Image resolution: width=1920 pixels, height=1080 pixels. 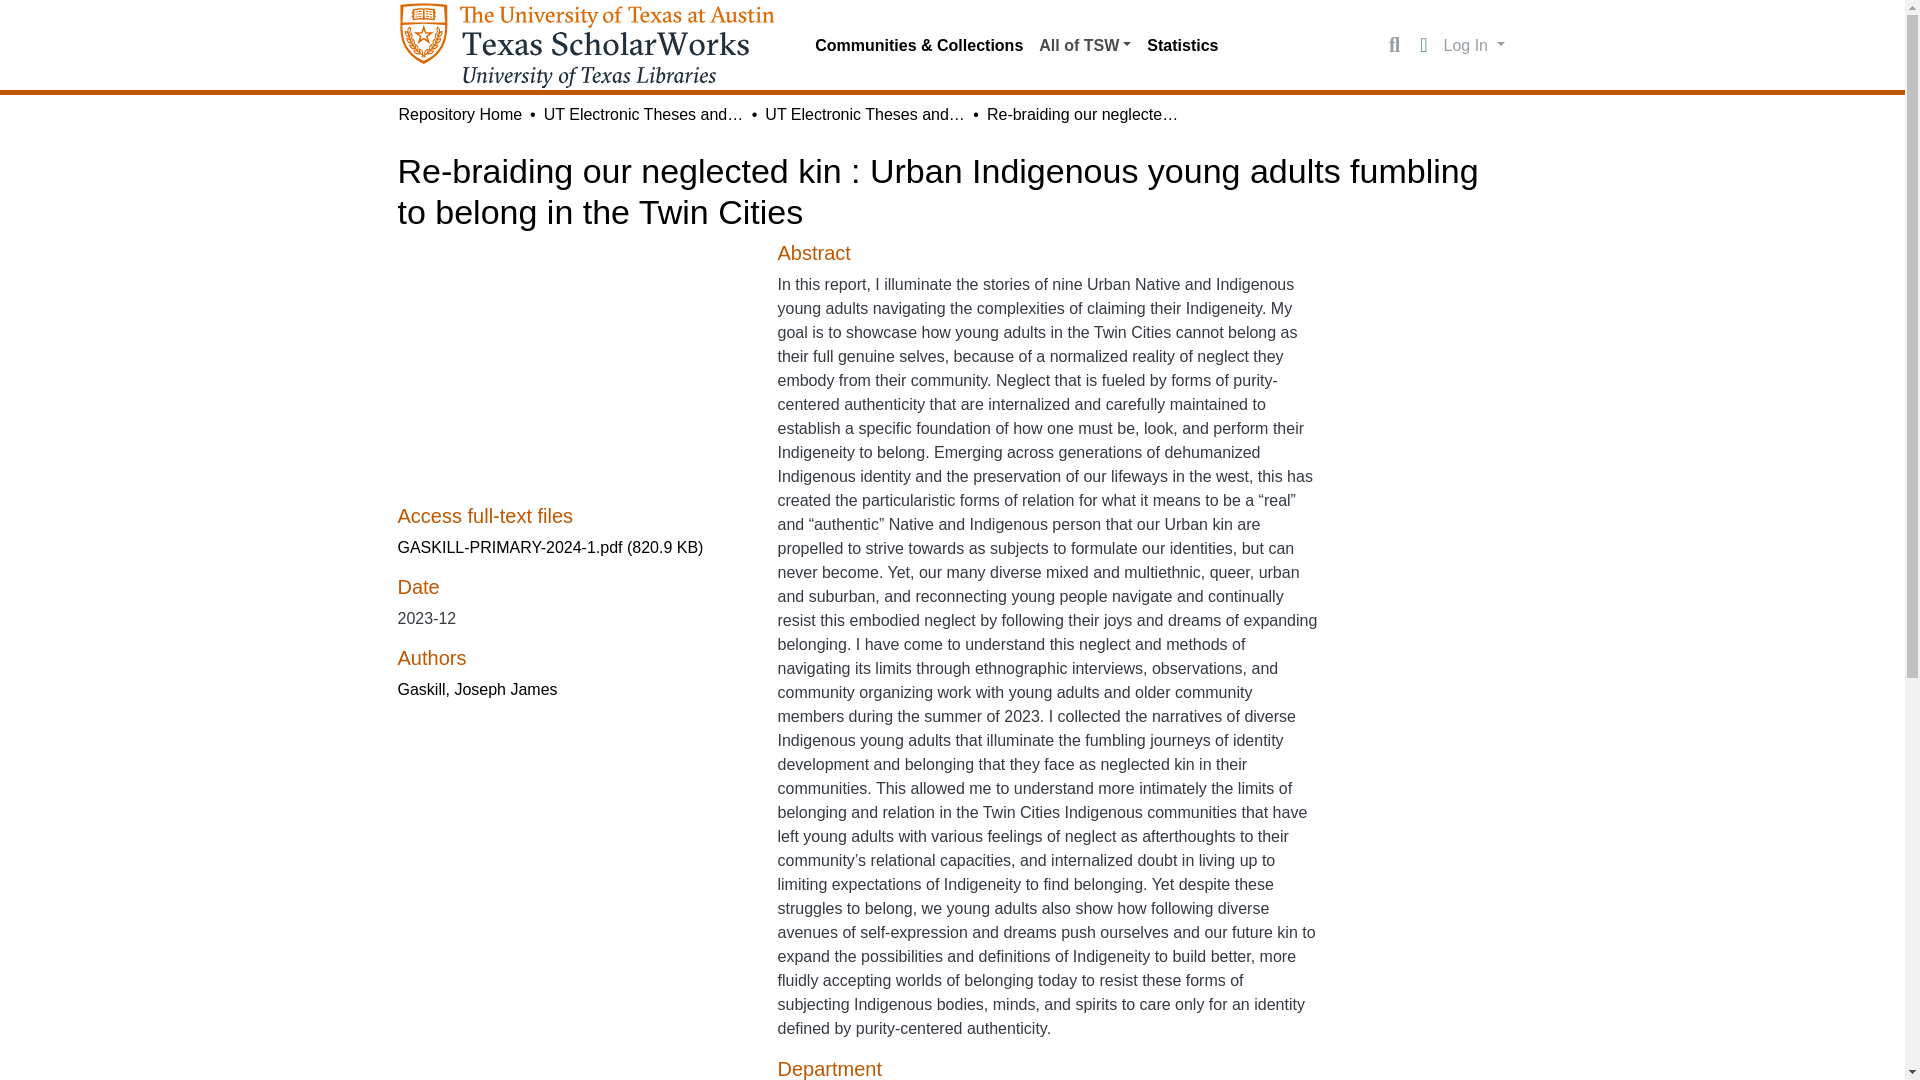 What do you see at coordinates (460, 114) in the screenshot?
I see `Repository Home` at bounding box center [460, 114].